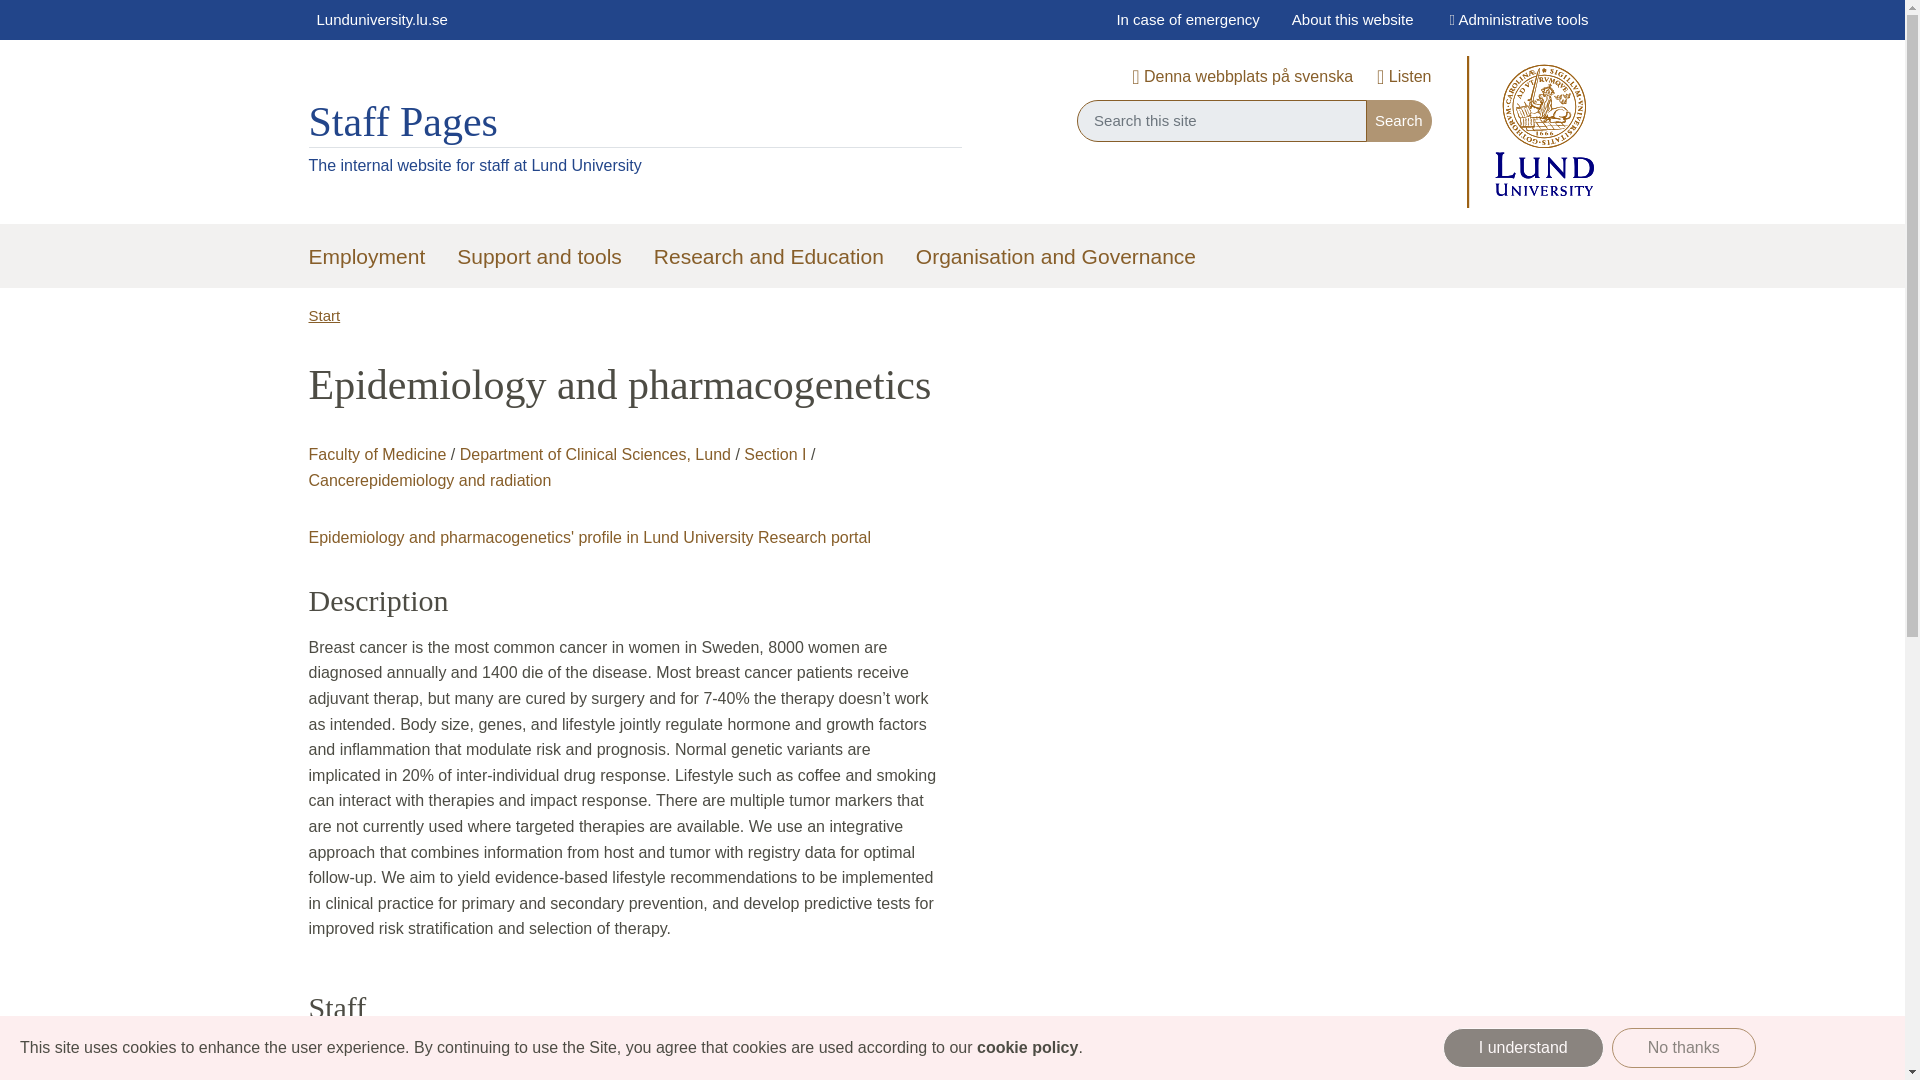 This screenshot has width=1920, height=1080. What do you see at coordinates (380, 20) in the screenshot?
I see `Lunduniversity.lu.se` at bounding box center [380, 20].